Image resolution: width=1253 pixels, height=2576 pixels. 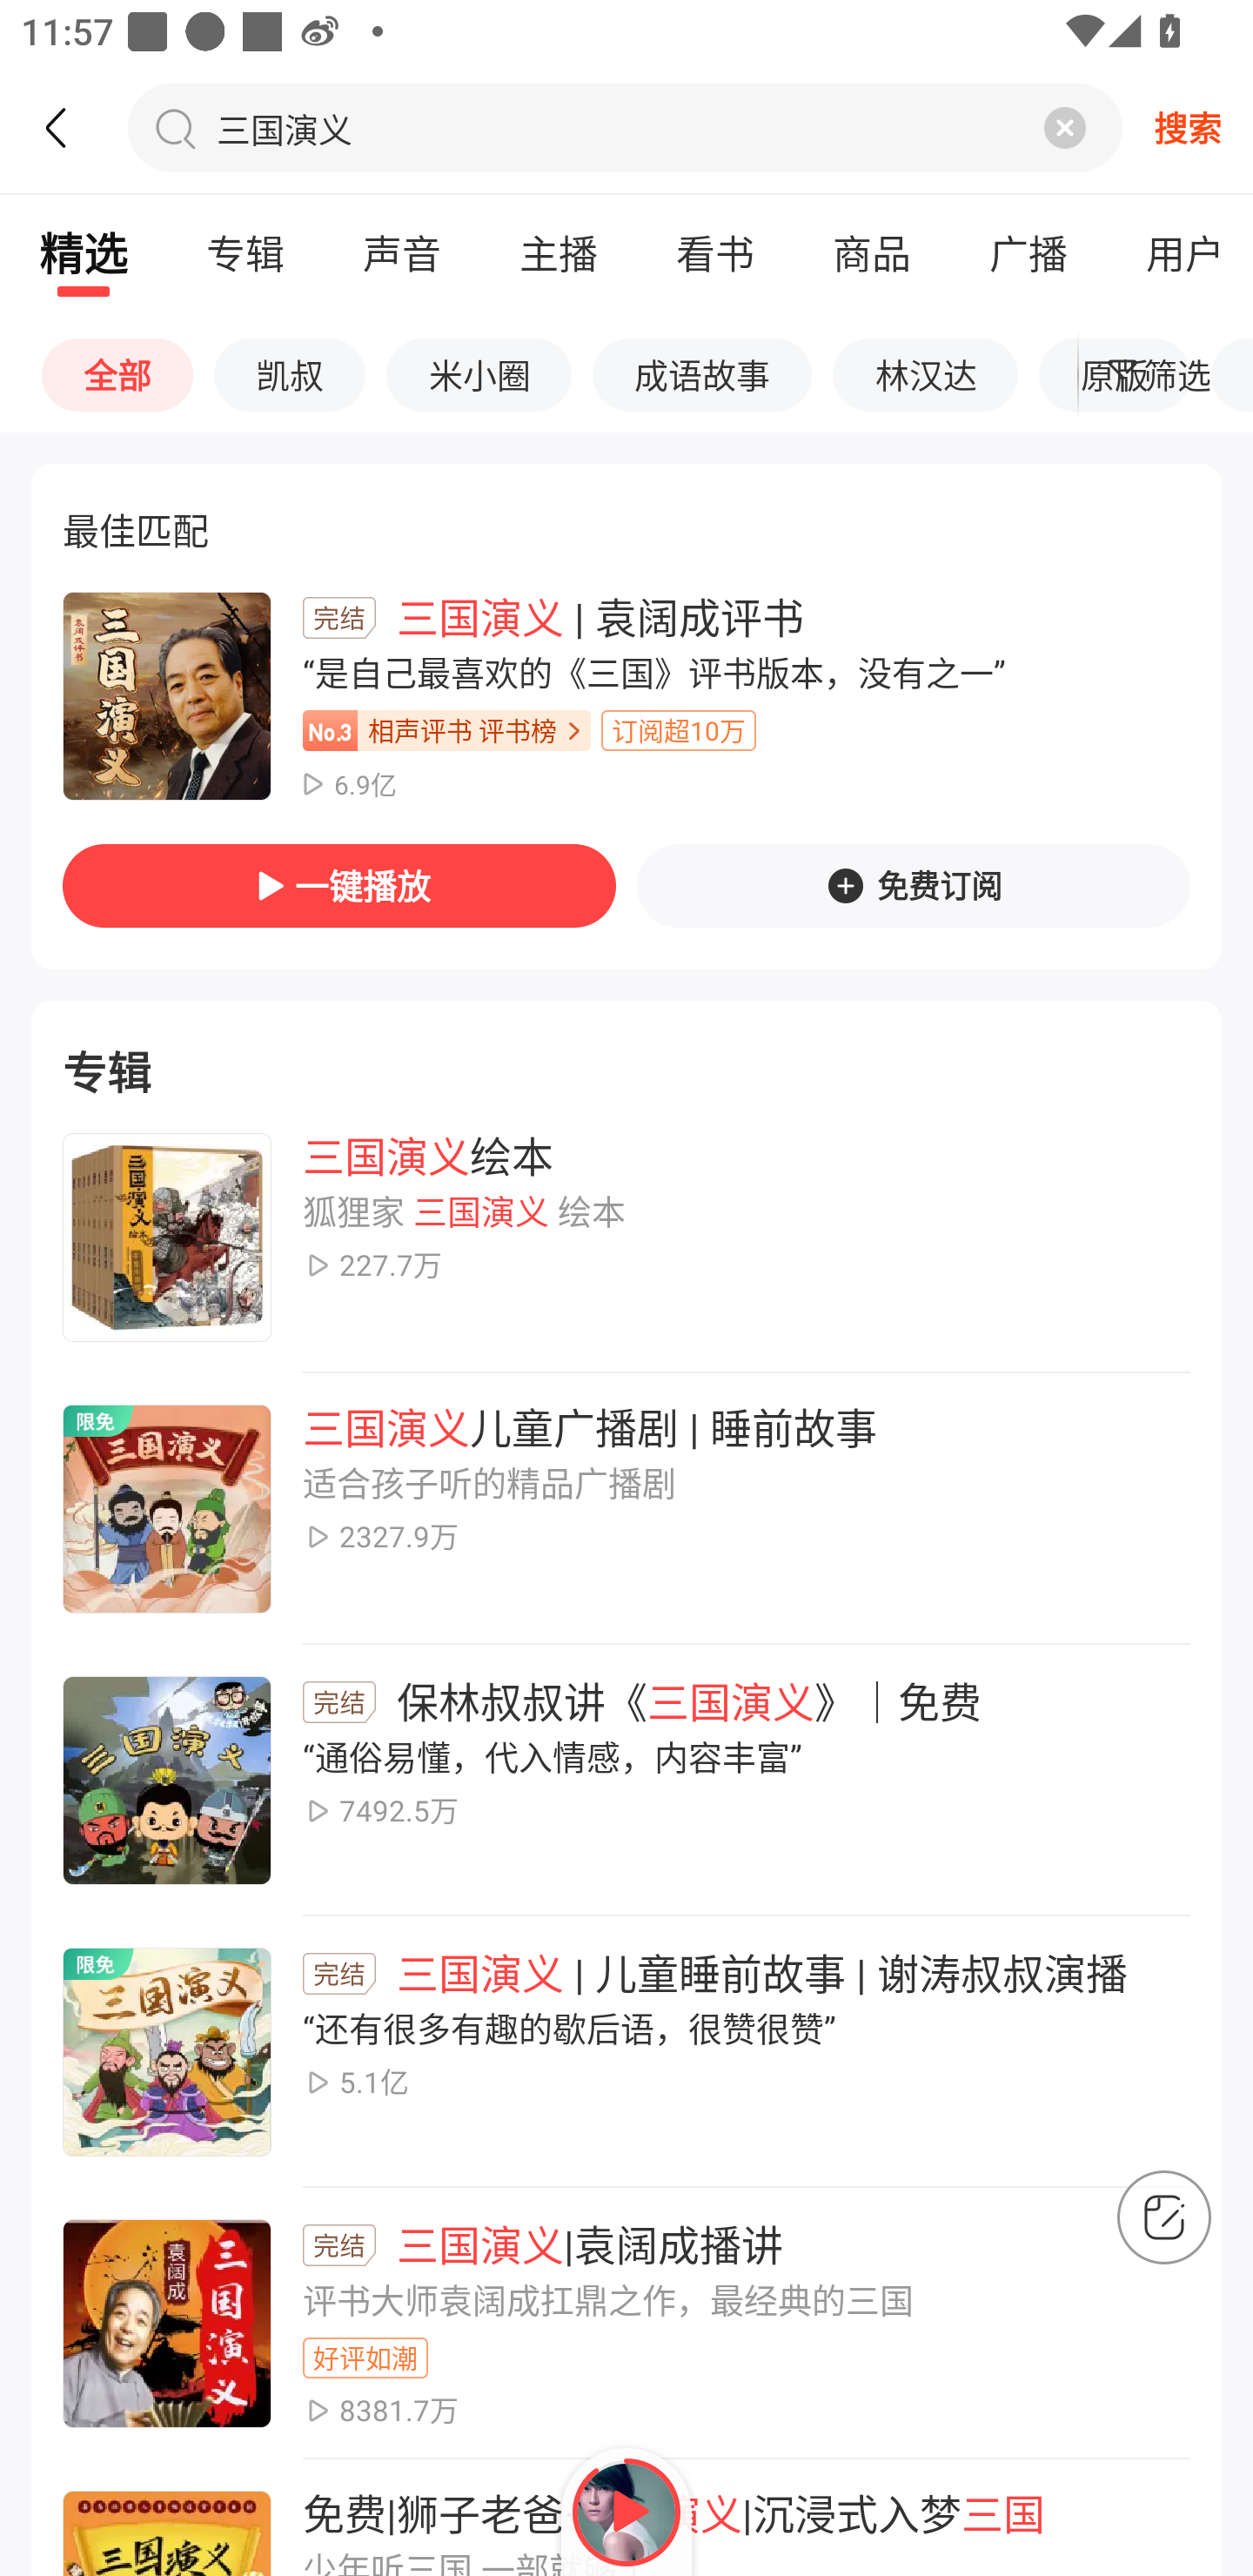 What do you see at coordinates (479, 374) in the screenshot?
I see `米小圈` at bounding box center [479, 374].